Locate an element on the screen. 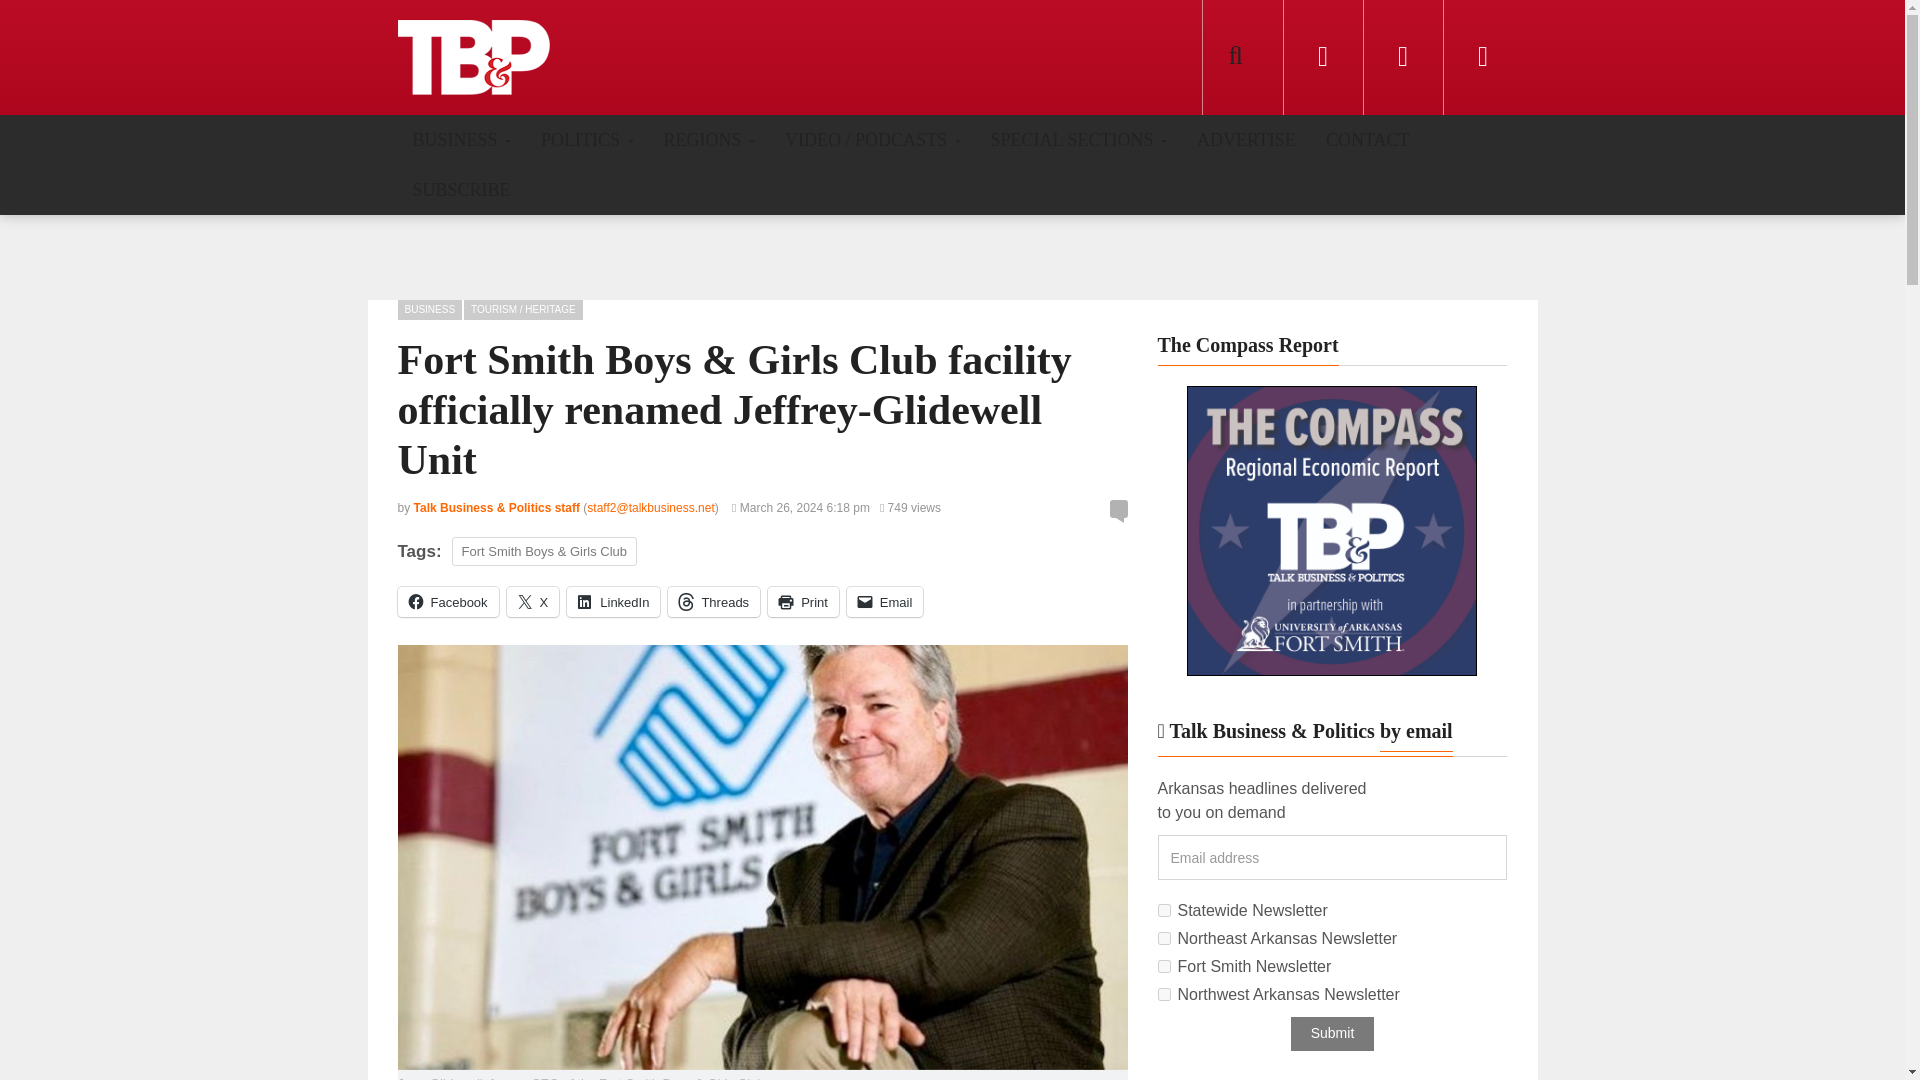 The height and width of the screenshot is (1080, 1920). Click to share on Threads is located at coordinates (714, 602).